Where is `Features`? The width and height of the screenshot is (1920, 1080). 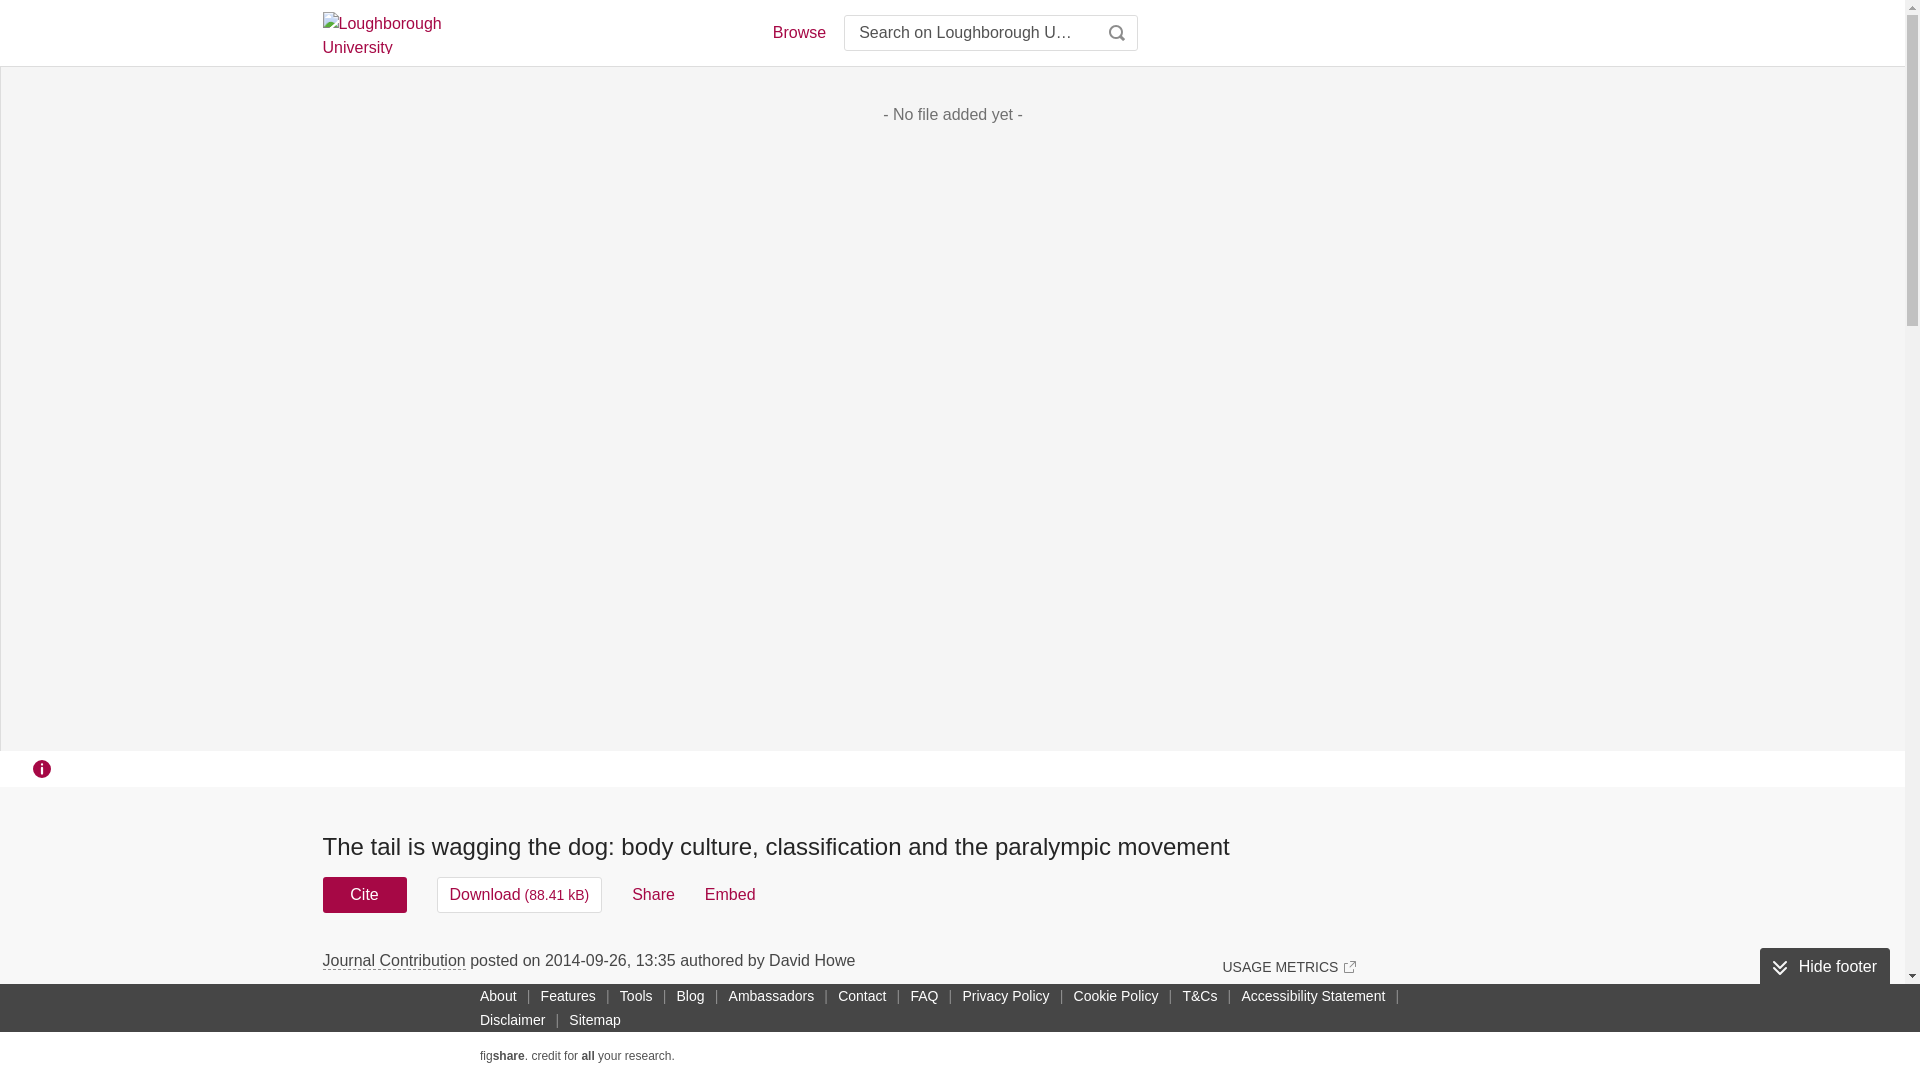
Features is located at coordinates (568, 995).